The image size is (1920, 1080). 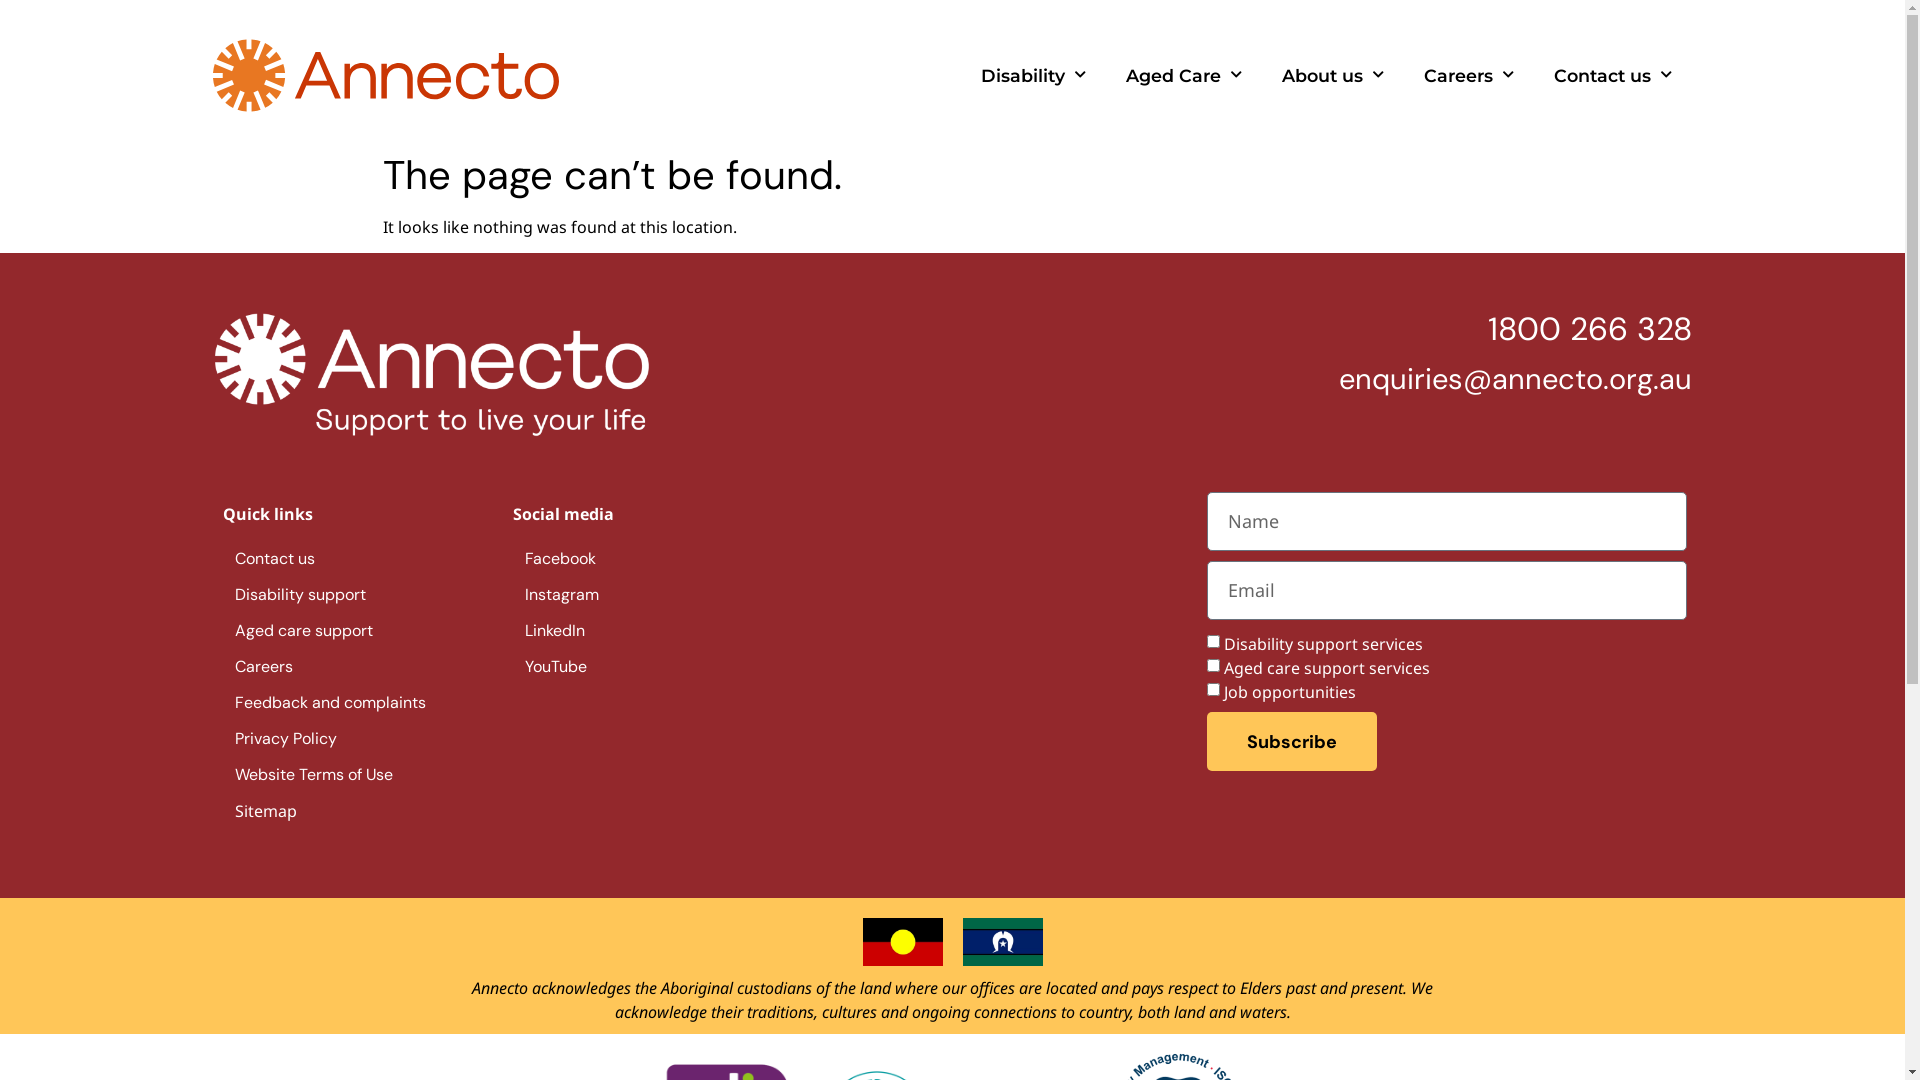 I want to click on Sitemap, so click(x=265, y=812).